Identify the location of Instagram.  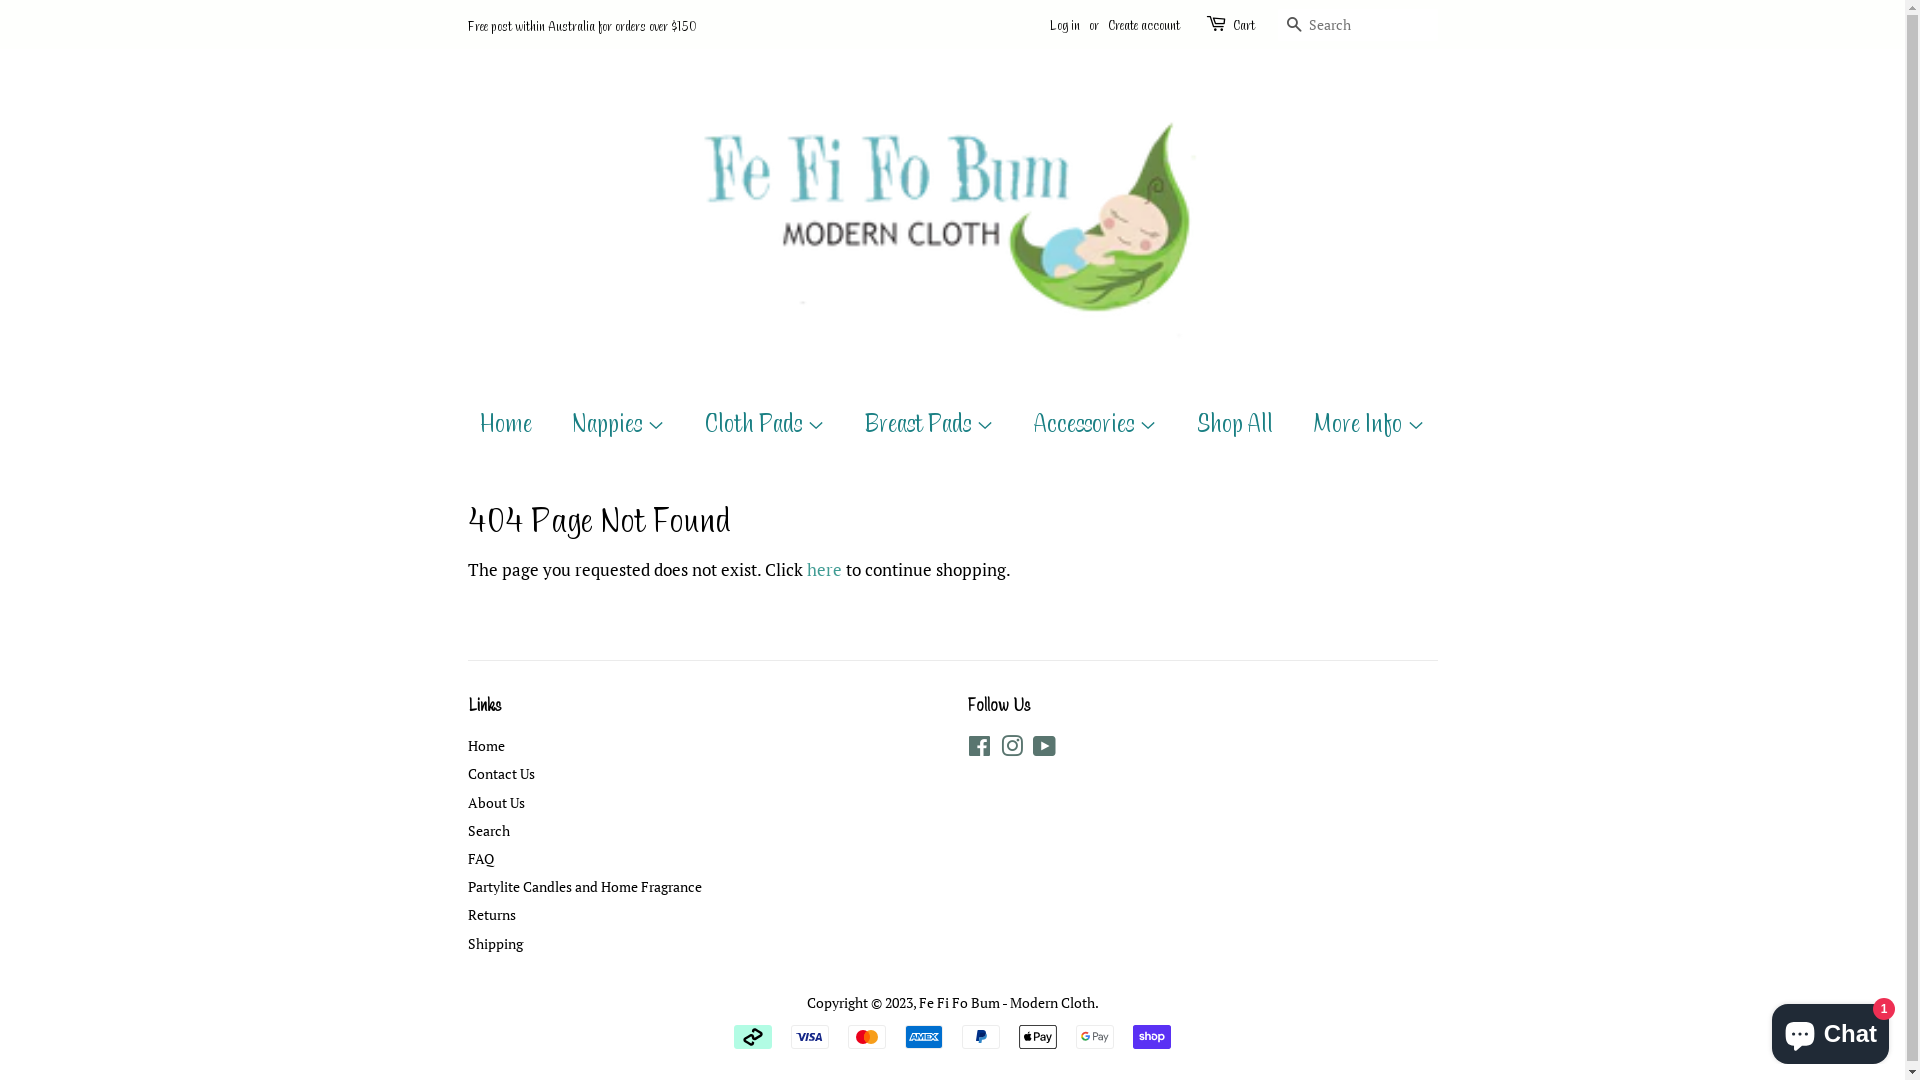
(1011, 749).